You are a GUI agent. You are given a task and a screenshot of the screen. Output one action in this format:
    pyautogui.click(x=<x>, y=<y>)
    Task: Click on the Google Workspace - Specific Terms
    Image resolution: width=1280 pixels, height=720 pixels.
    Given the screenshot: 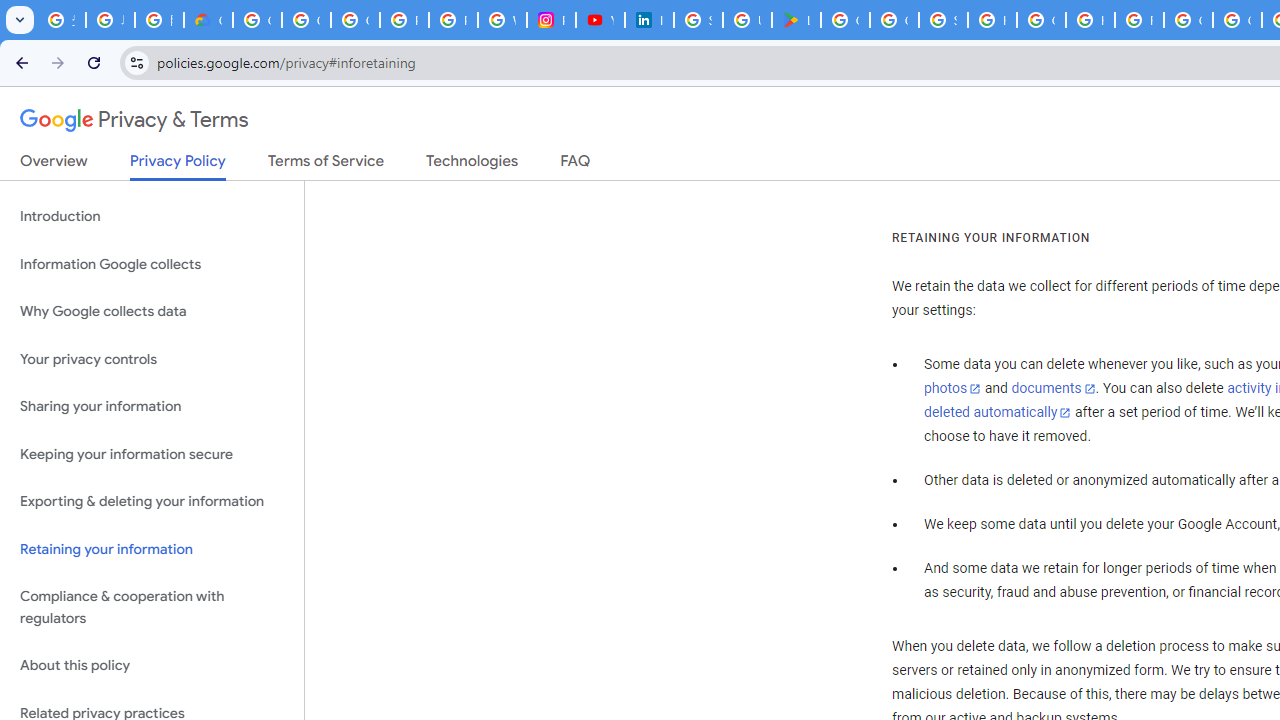 What is the action you would take?
    pyautogui.click(x=894, y=20)
    